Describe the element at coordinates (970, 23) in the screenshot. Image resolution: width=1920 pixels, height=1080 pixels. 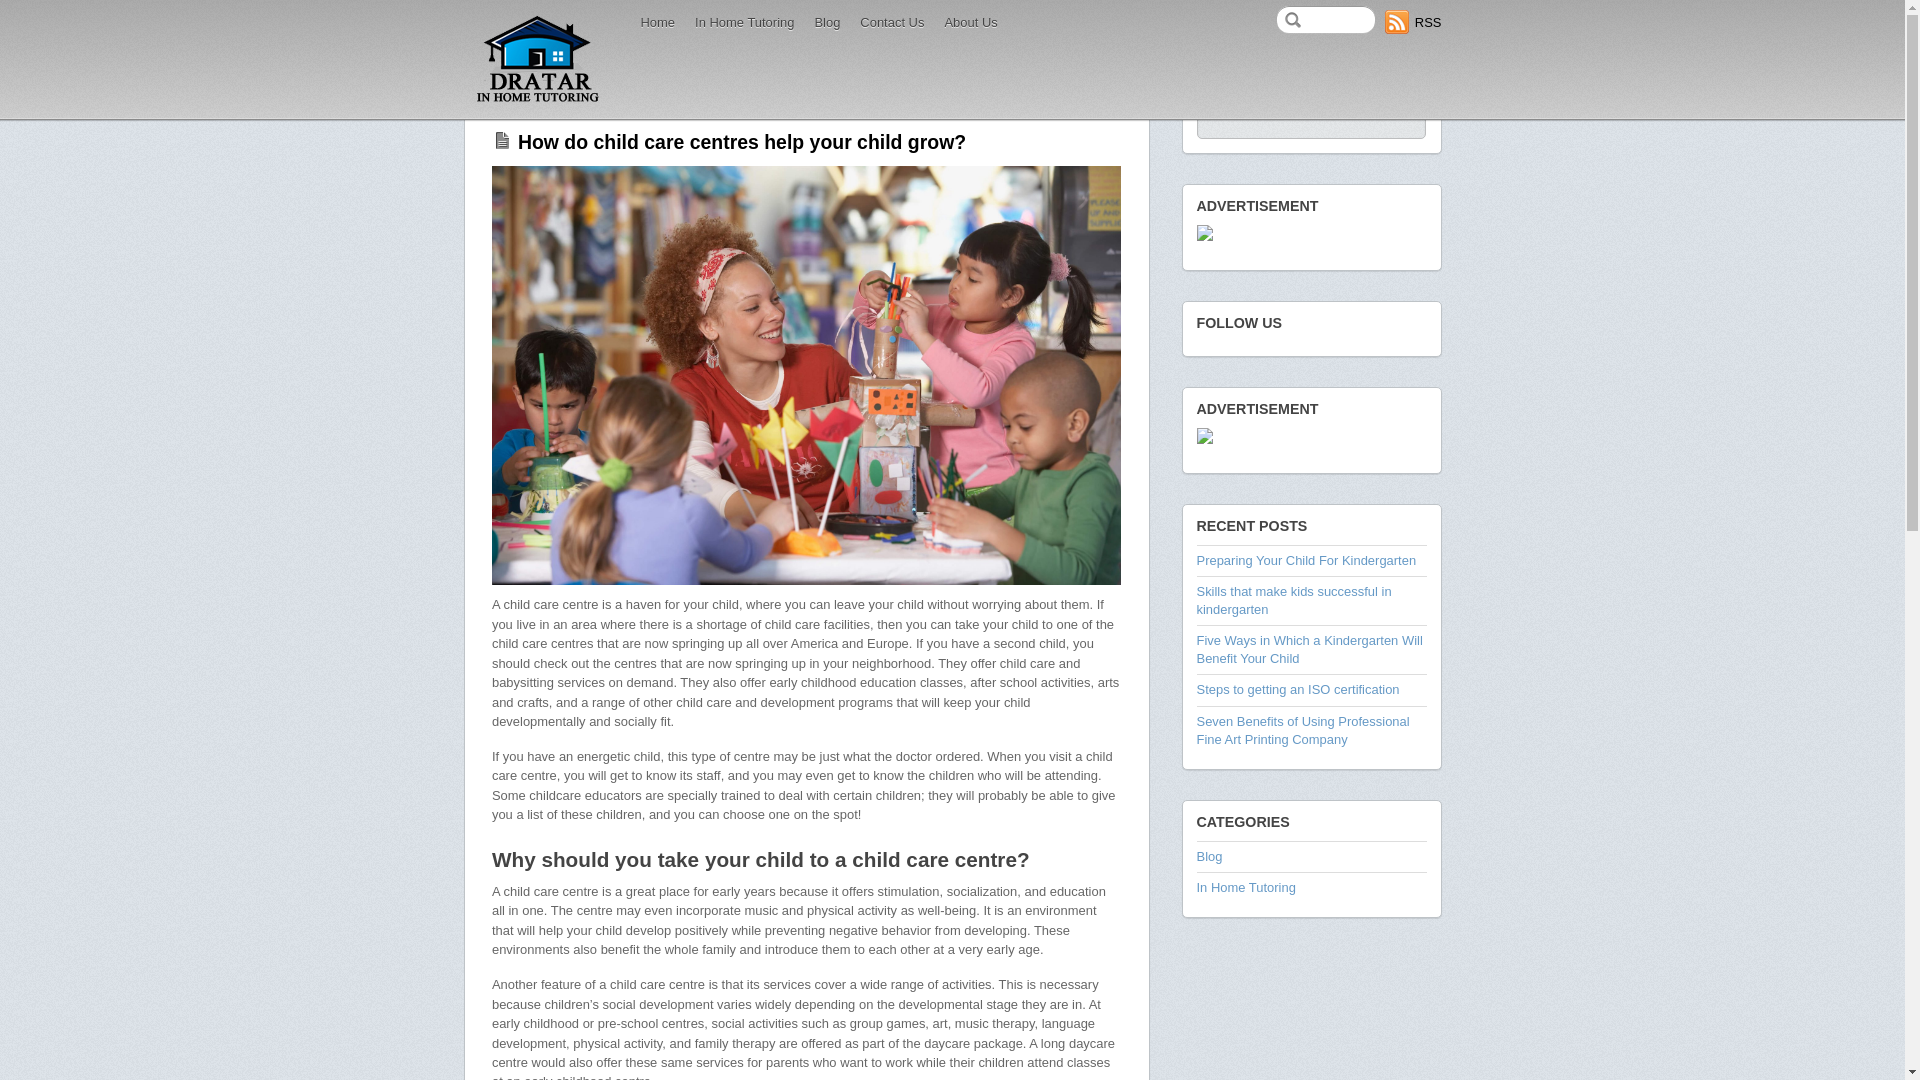
I see `About Us` at that location.